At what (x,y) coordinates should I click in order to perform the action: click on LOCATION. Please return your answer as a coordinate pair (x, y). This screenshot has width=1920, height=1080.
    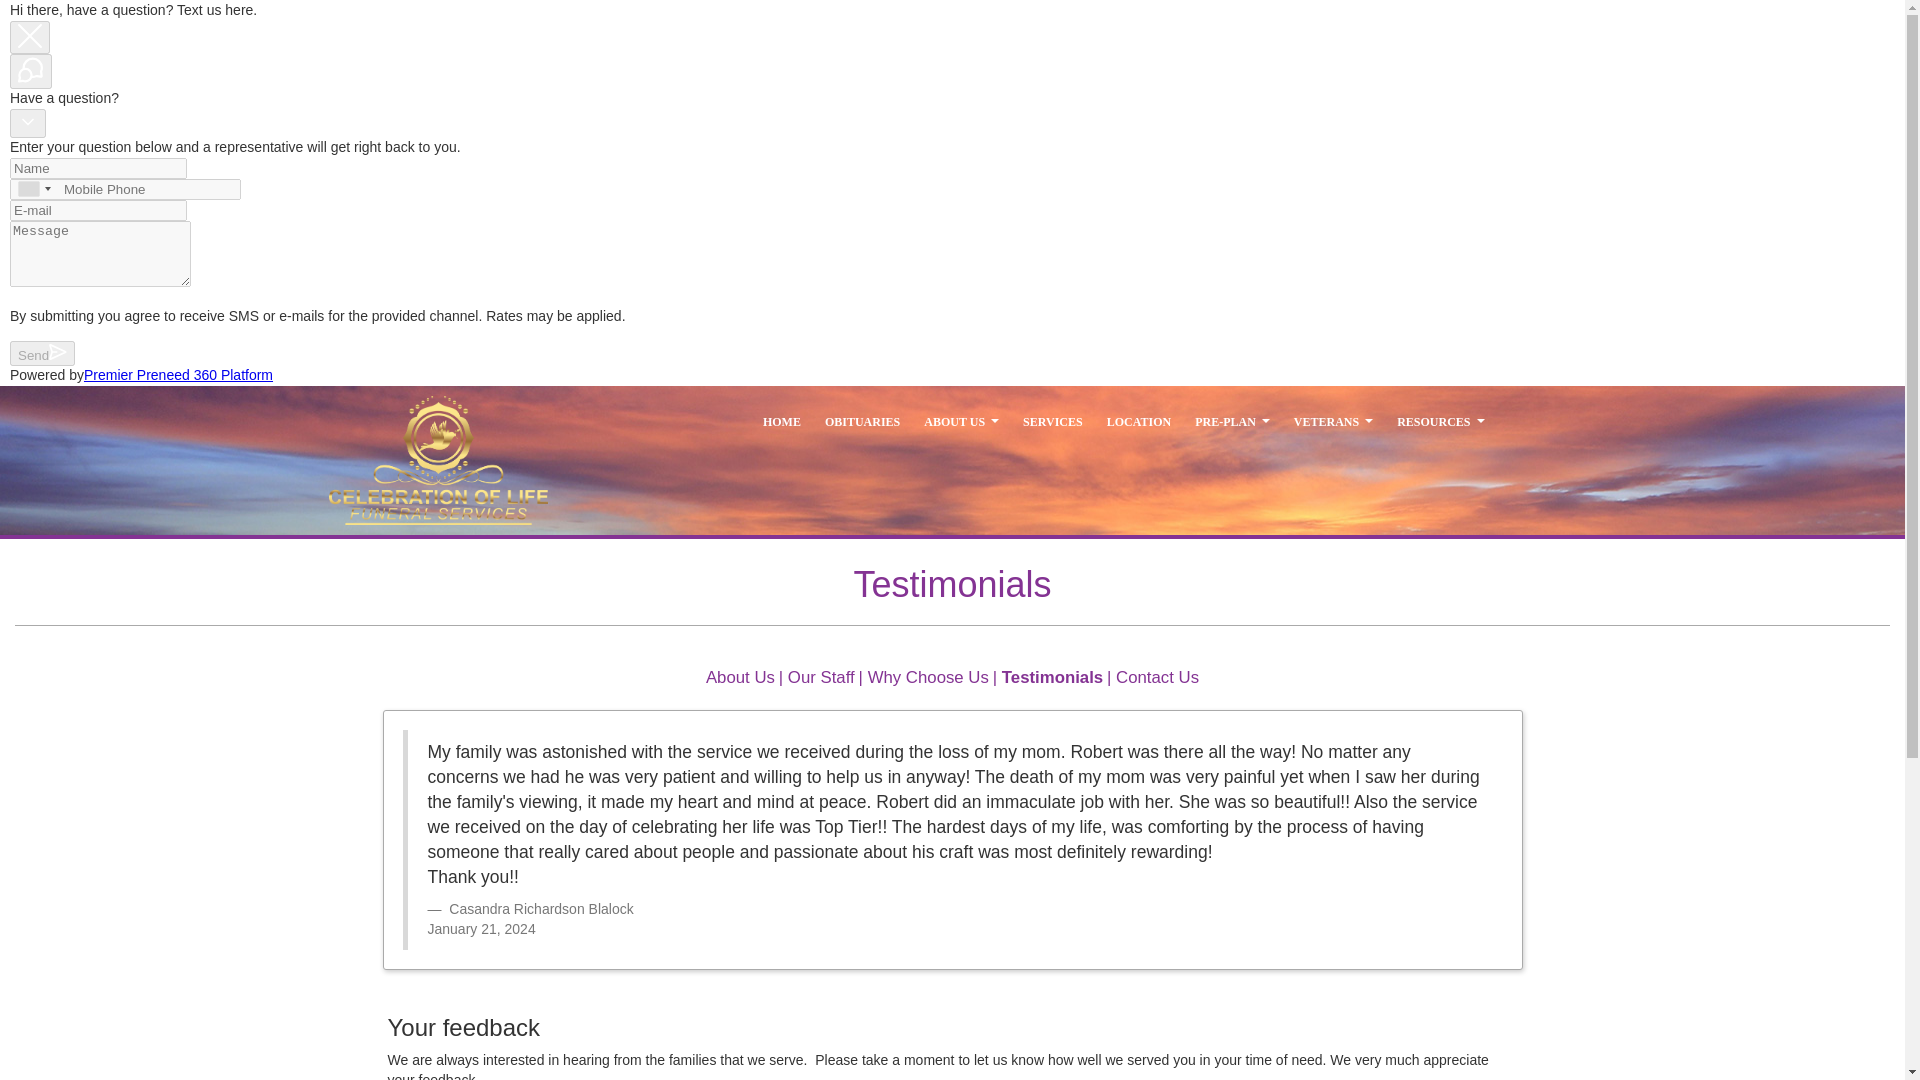
    Looking at the image, I should click on (1138, 422).